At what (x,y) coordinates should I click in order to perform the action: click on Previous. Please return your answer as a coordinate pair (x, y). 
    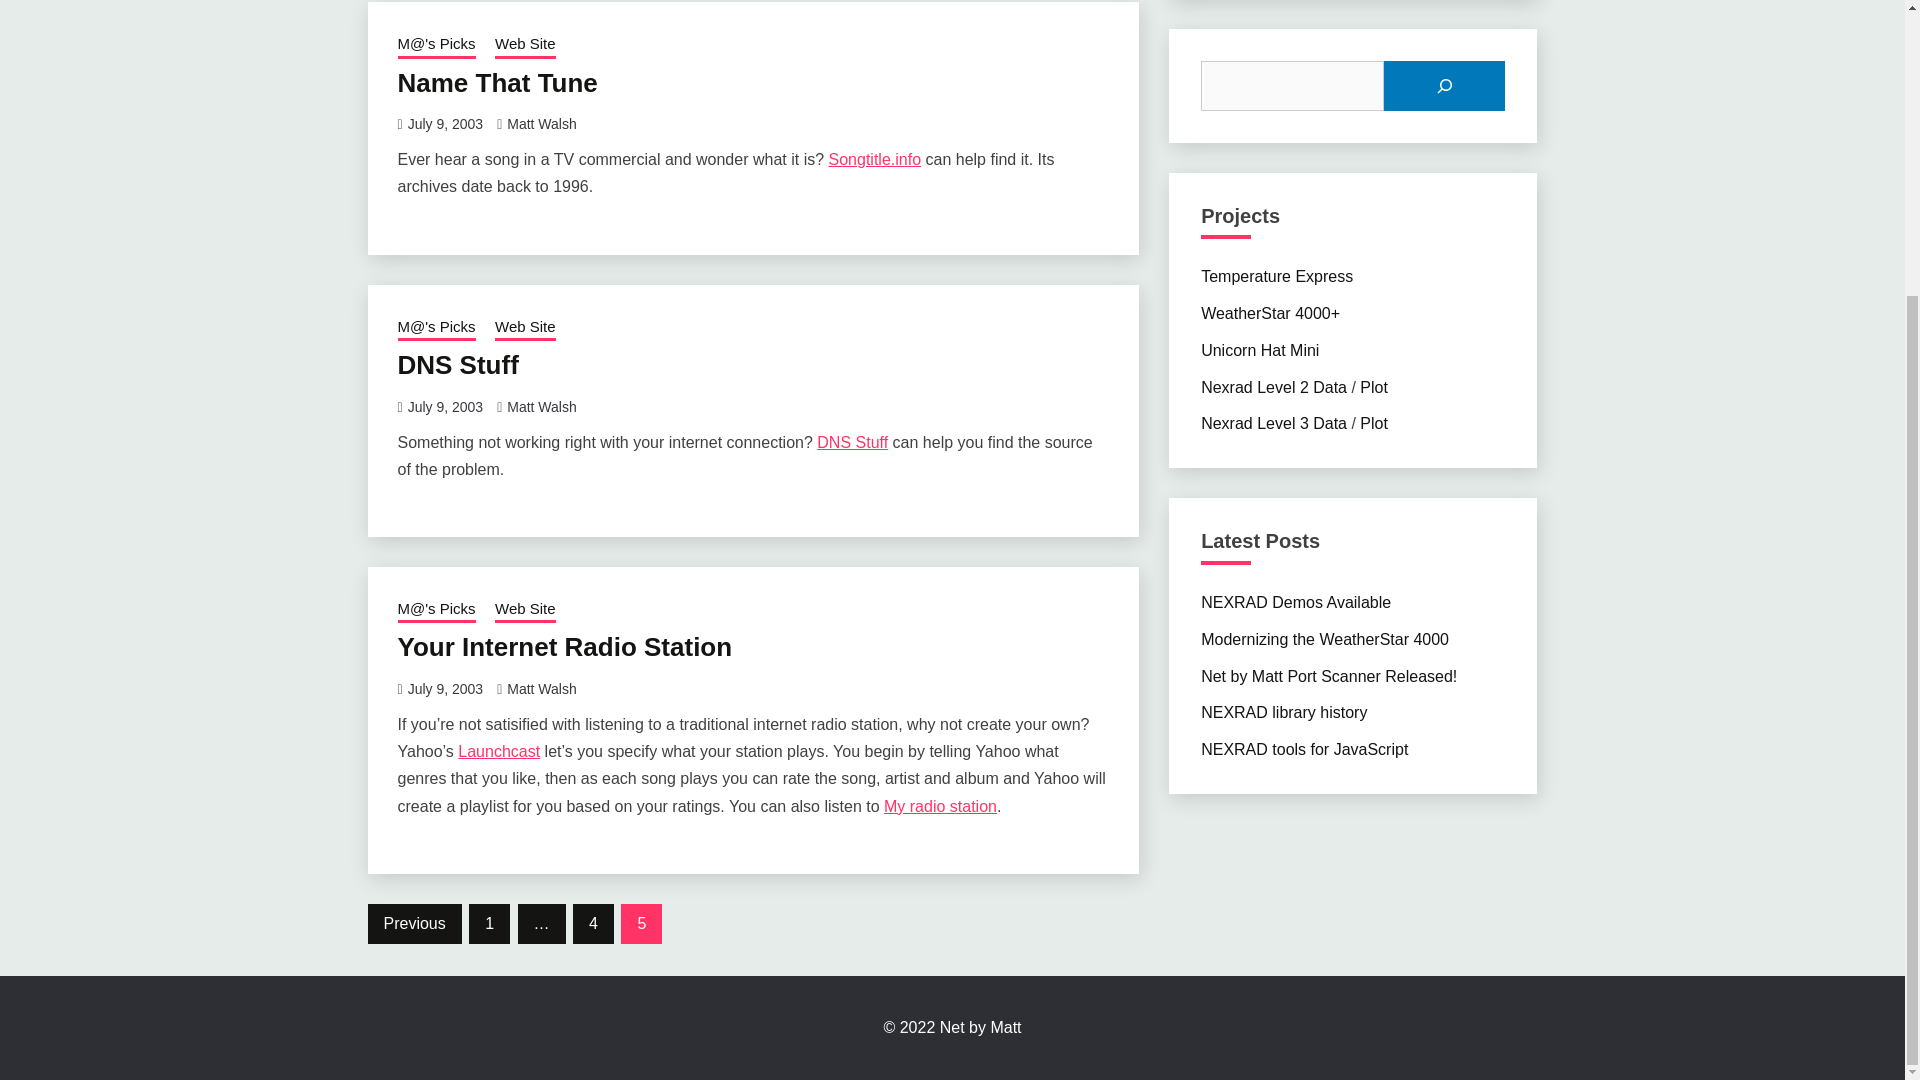
    Looking at the image, I should click on (415, 923).